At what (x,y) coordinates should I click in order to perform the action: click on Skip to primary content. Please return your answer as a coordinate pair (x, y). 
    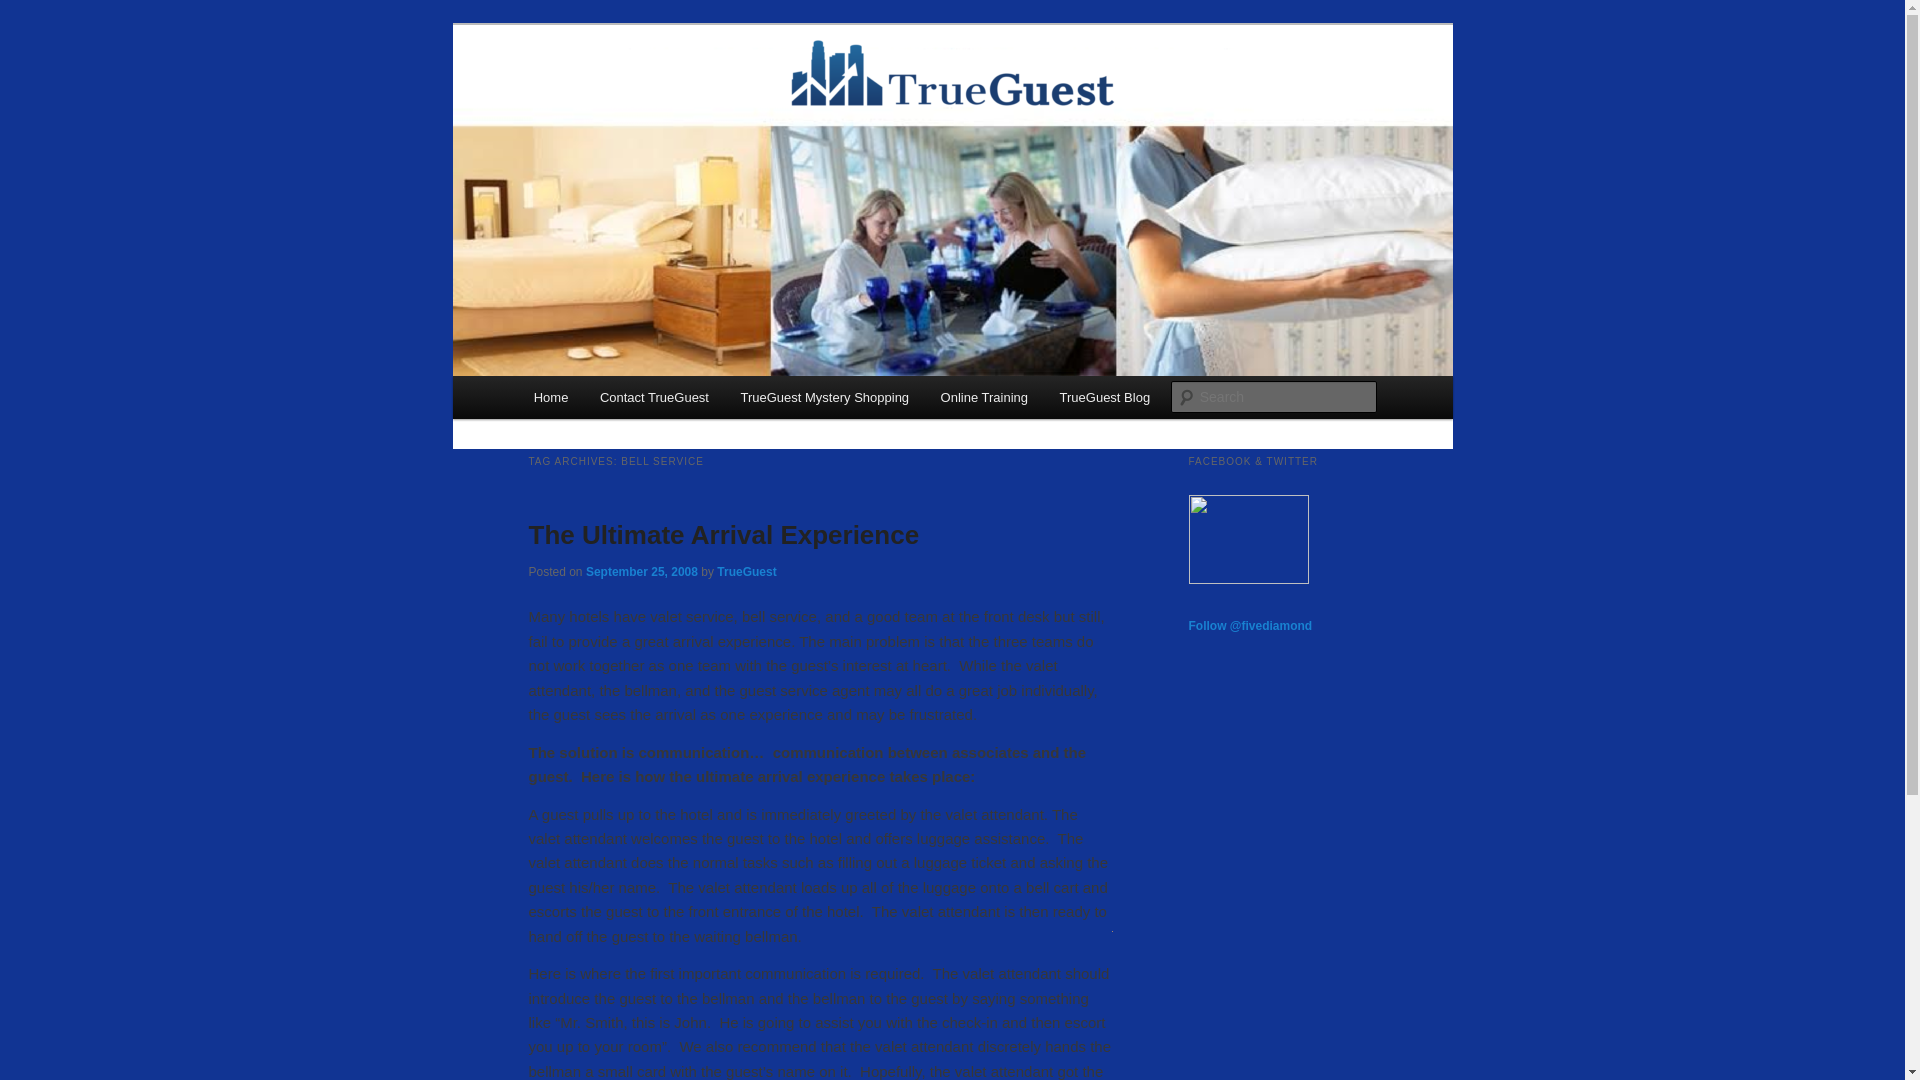
    Looking at the image, I should click on (623, 400).